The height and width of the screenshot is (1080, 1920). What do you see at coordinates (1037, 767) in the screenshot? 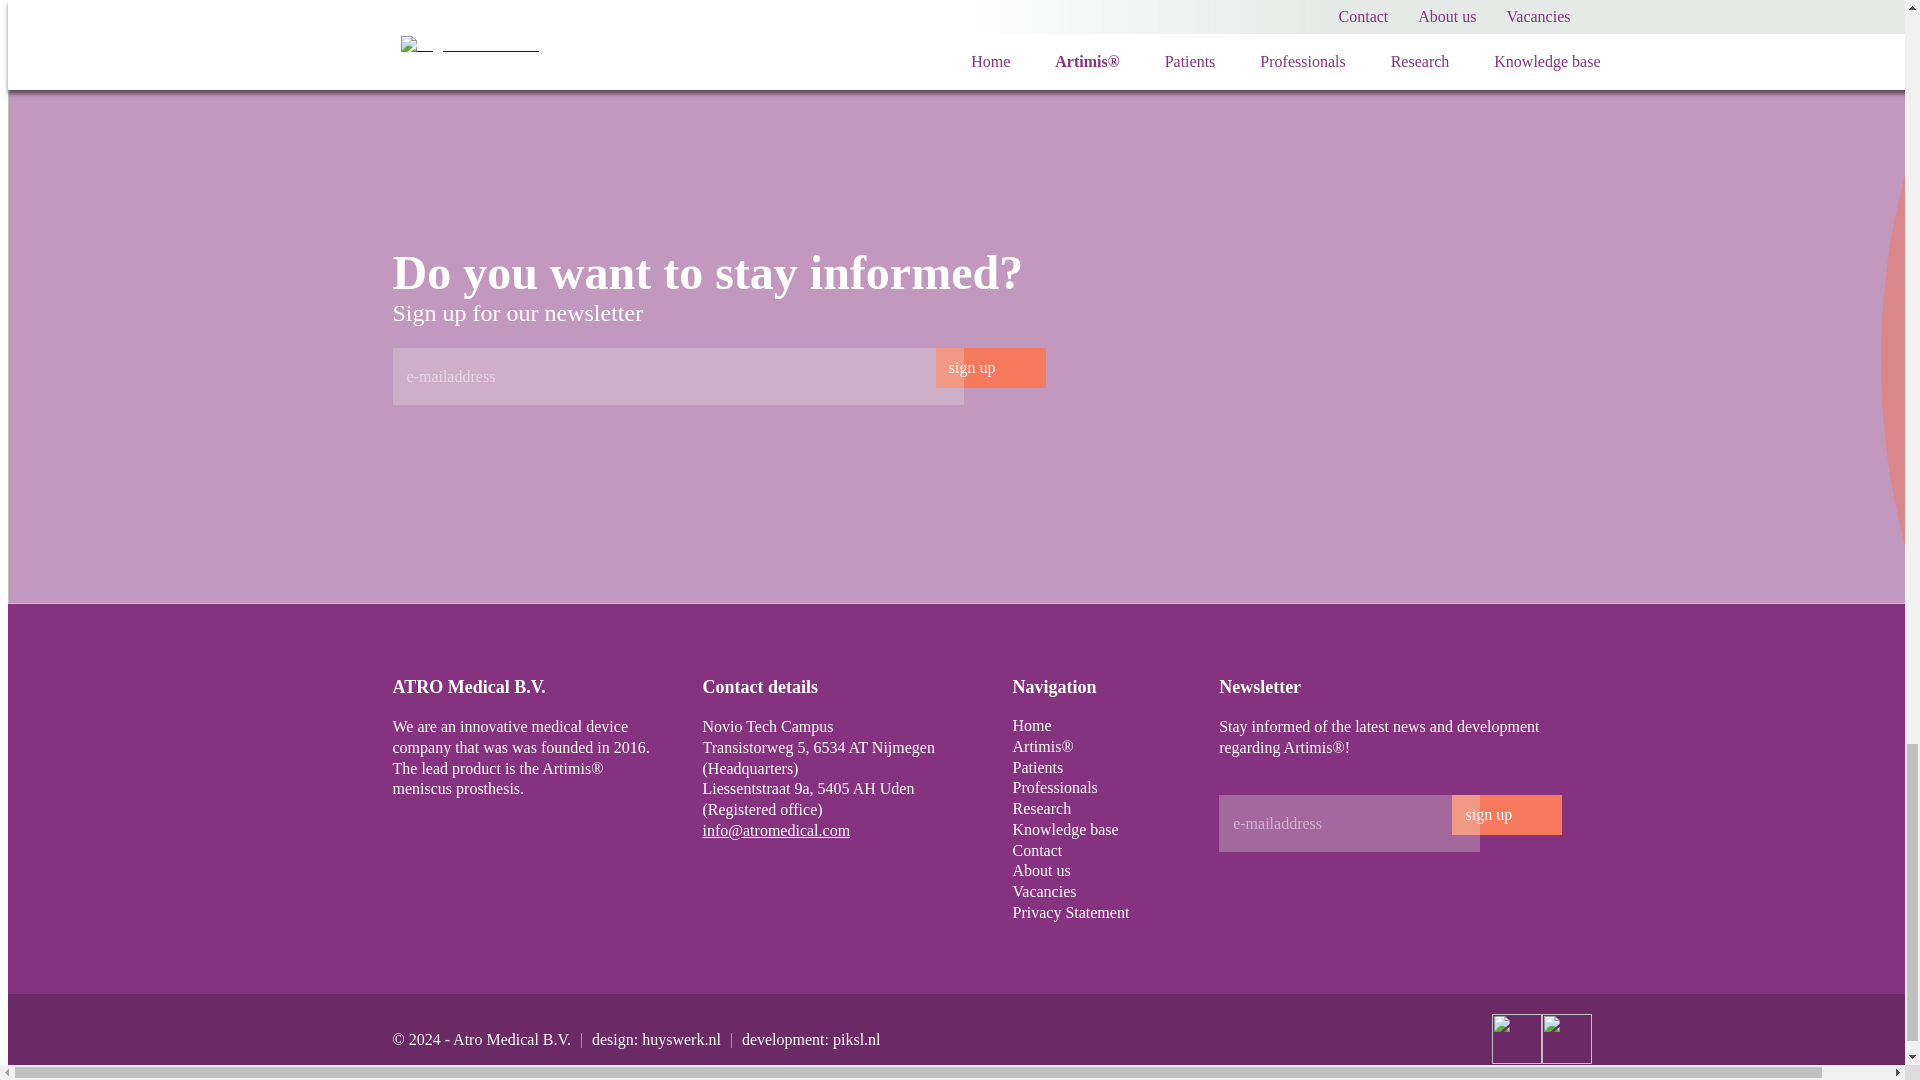
I see `Patients` at bounding box center [1037, 767].